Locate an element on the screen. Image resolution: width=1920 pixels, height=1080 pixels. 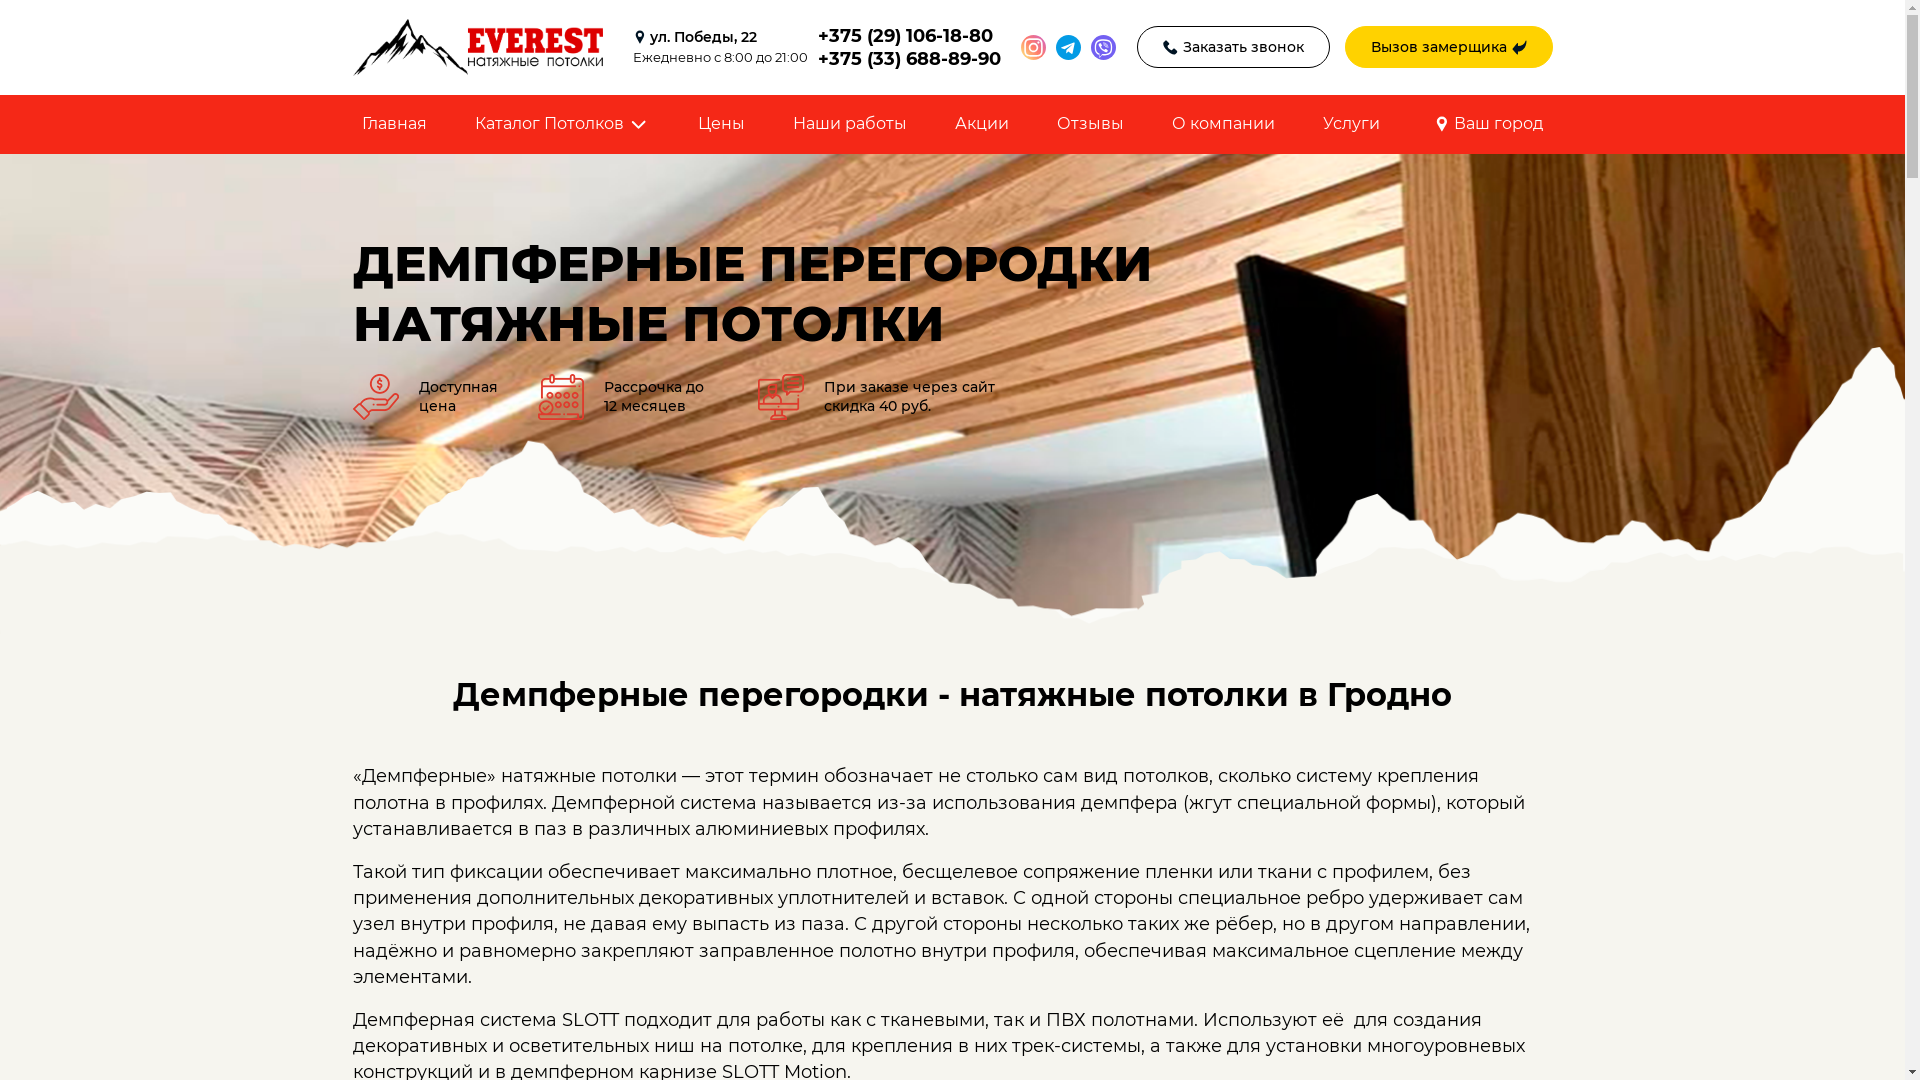
+375 (33) 688-89-90 is located at coordinates (910, 59).